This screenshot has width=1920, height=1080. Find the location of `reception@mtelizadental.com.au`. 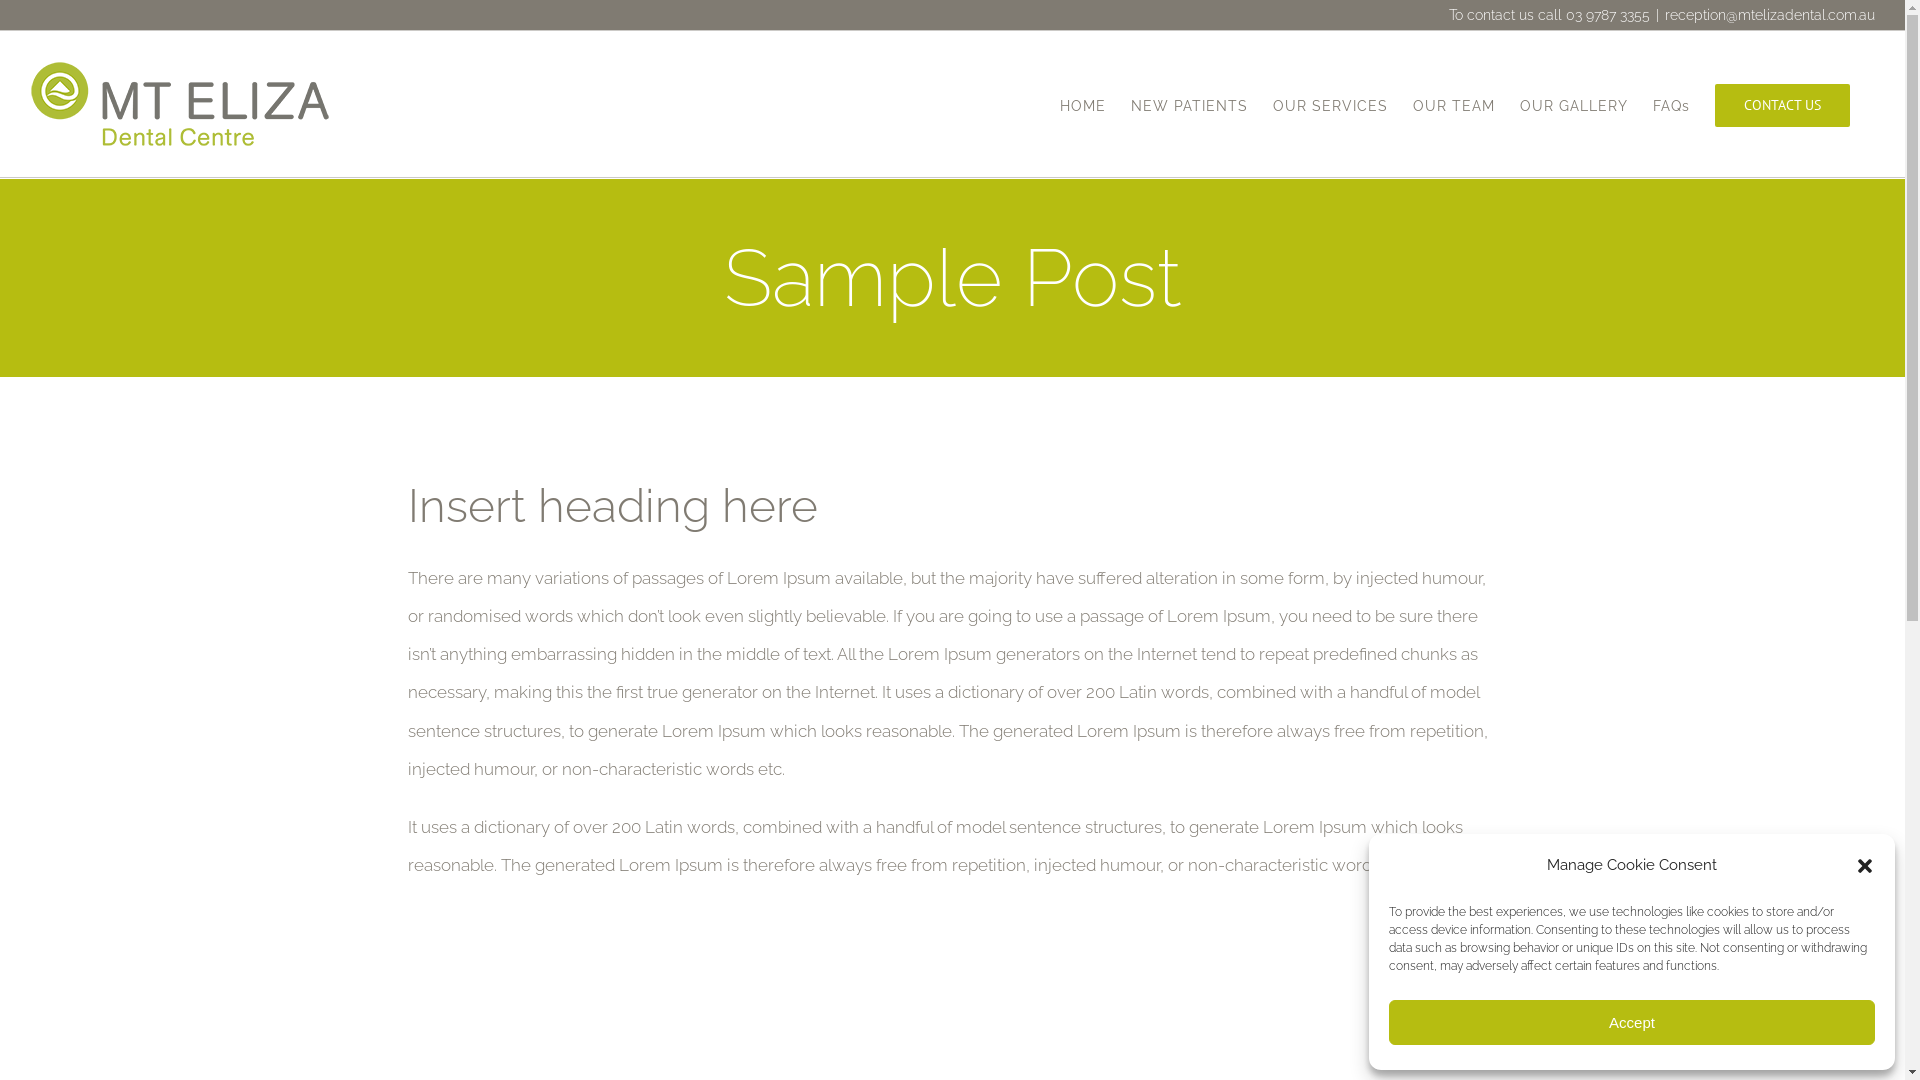

reception@mtelizadental.com.au is located at coordinates (1770, 15).